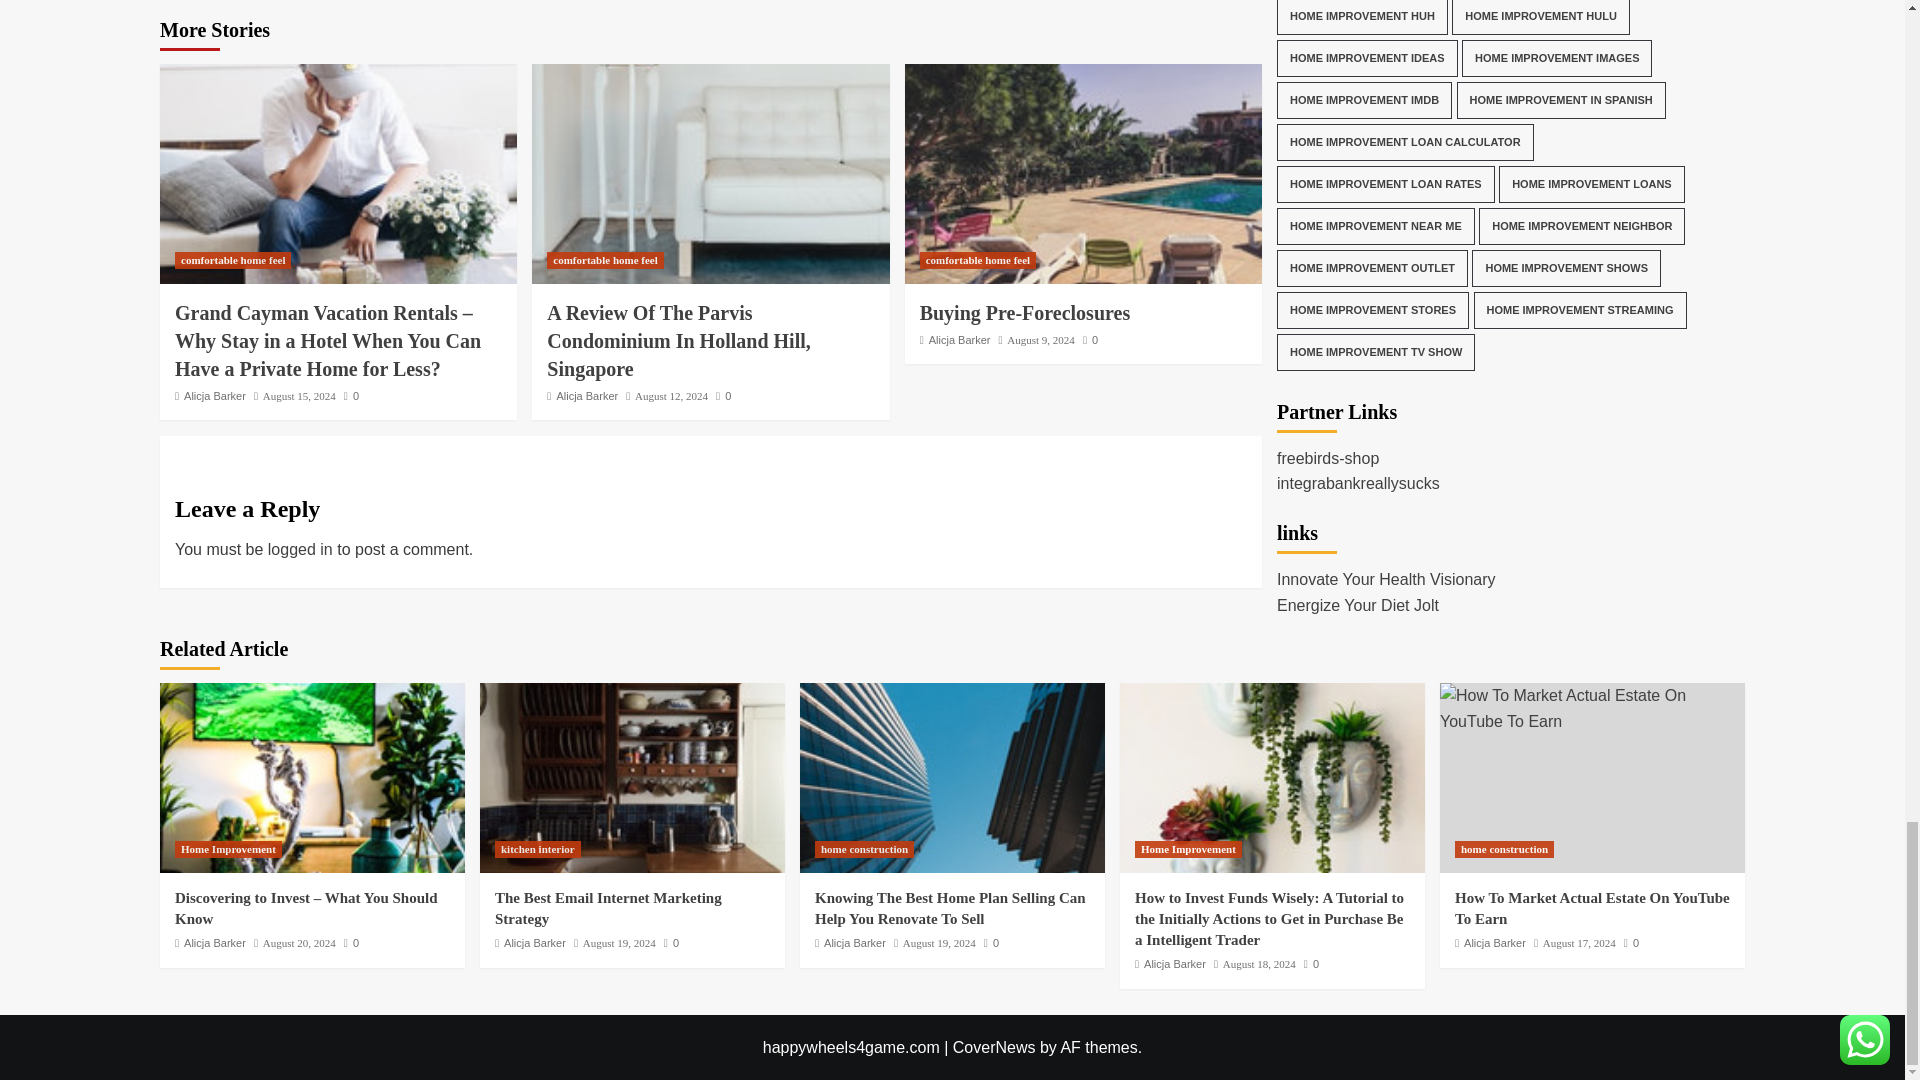  Describe the element at coordinates (232, 260) in the screenshot. I see `comfortable home feel` at that location.